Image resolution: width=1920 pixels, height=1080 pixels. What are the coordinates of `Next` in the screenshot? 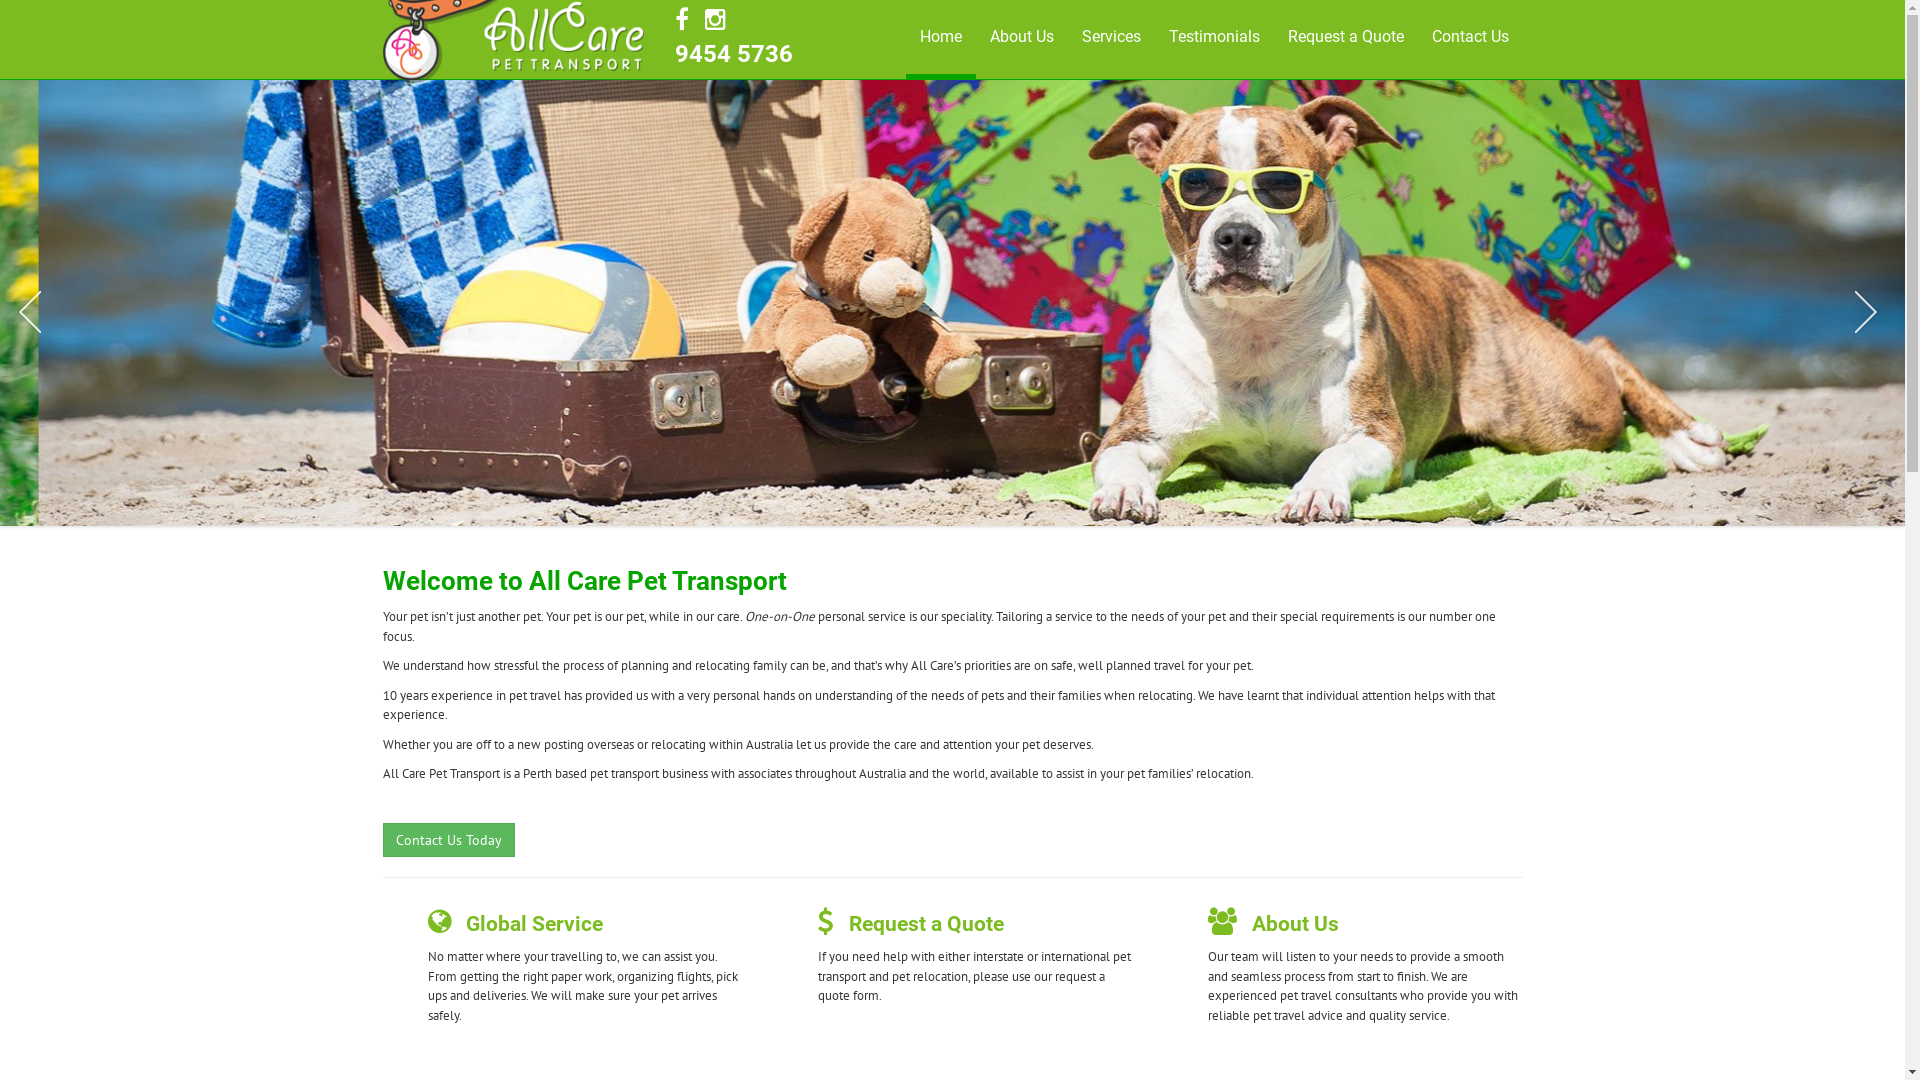 It's located at (1875, 312).